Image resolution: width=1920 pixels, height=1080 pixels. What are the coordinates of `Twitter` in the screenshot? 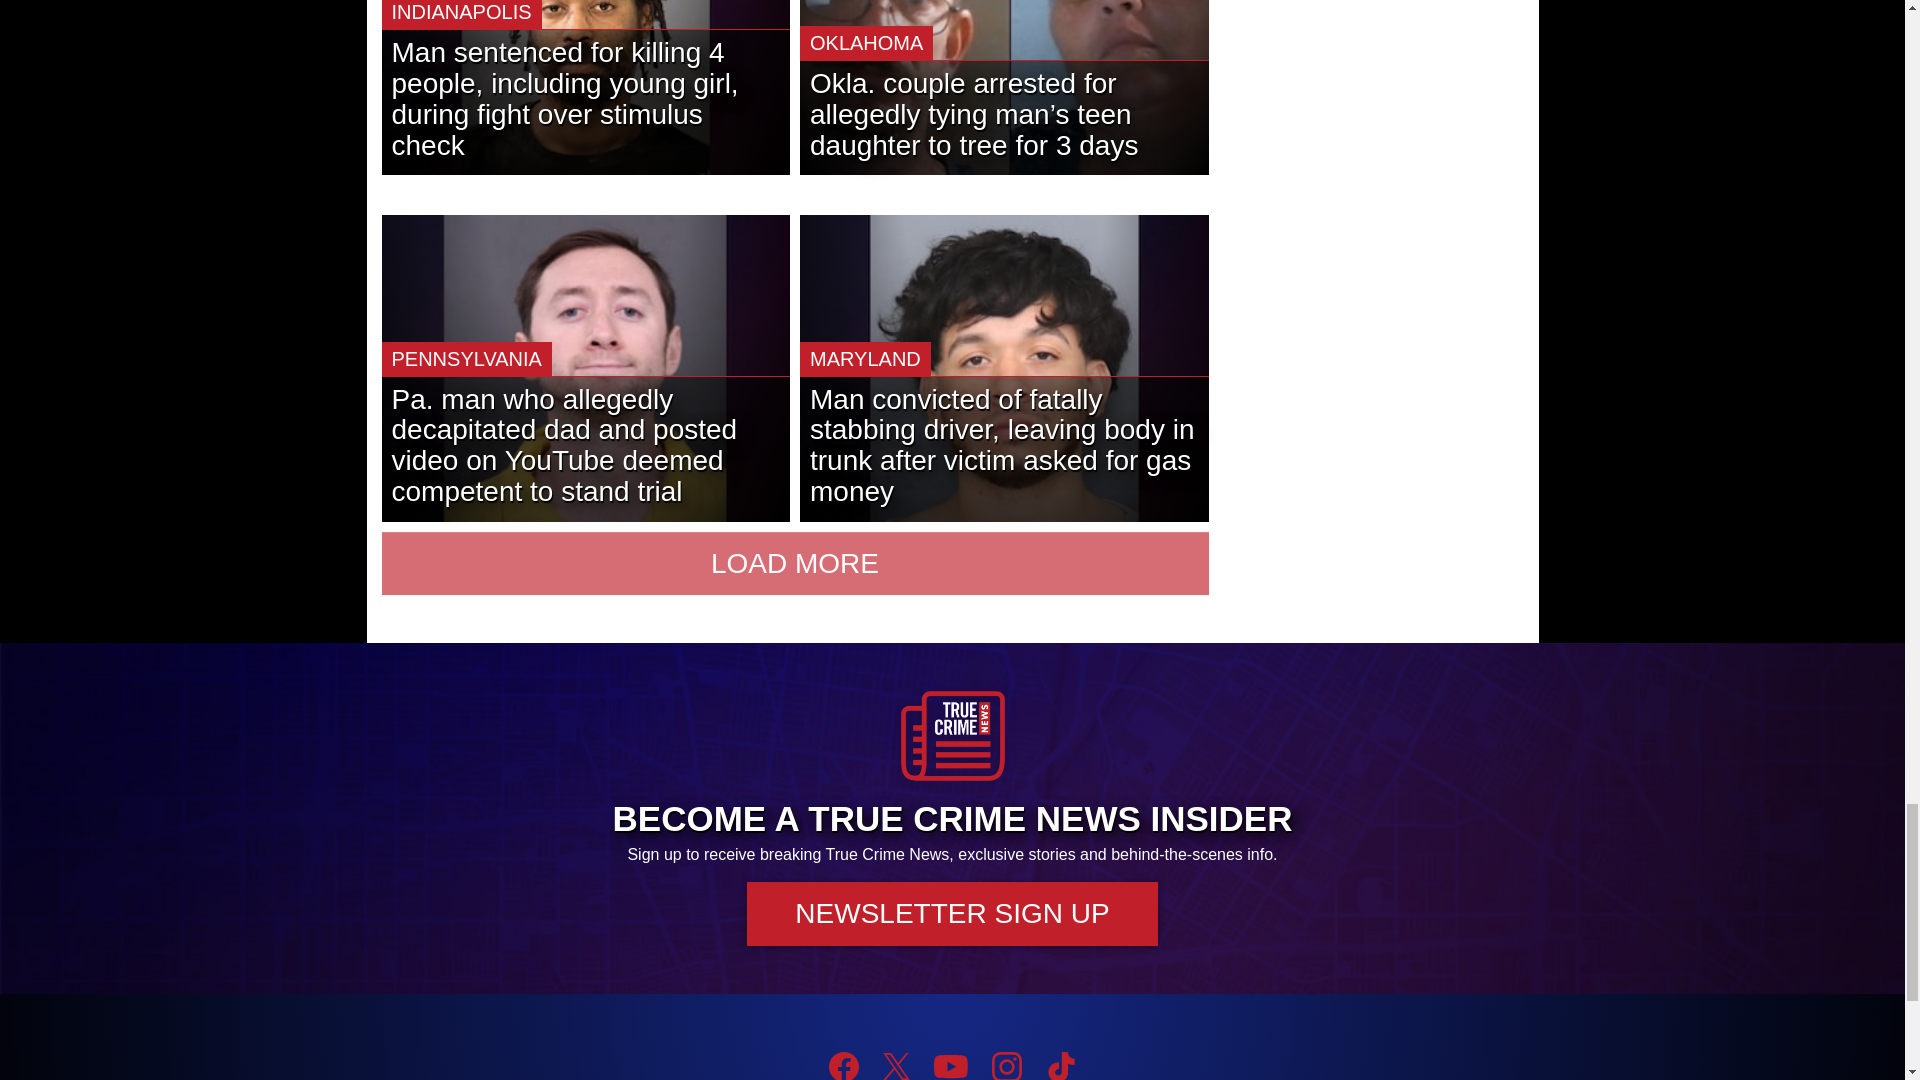 It's located at (896, 1066).